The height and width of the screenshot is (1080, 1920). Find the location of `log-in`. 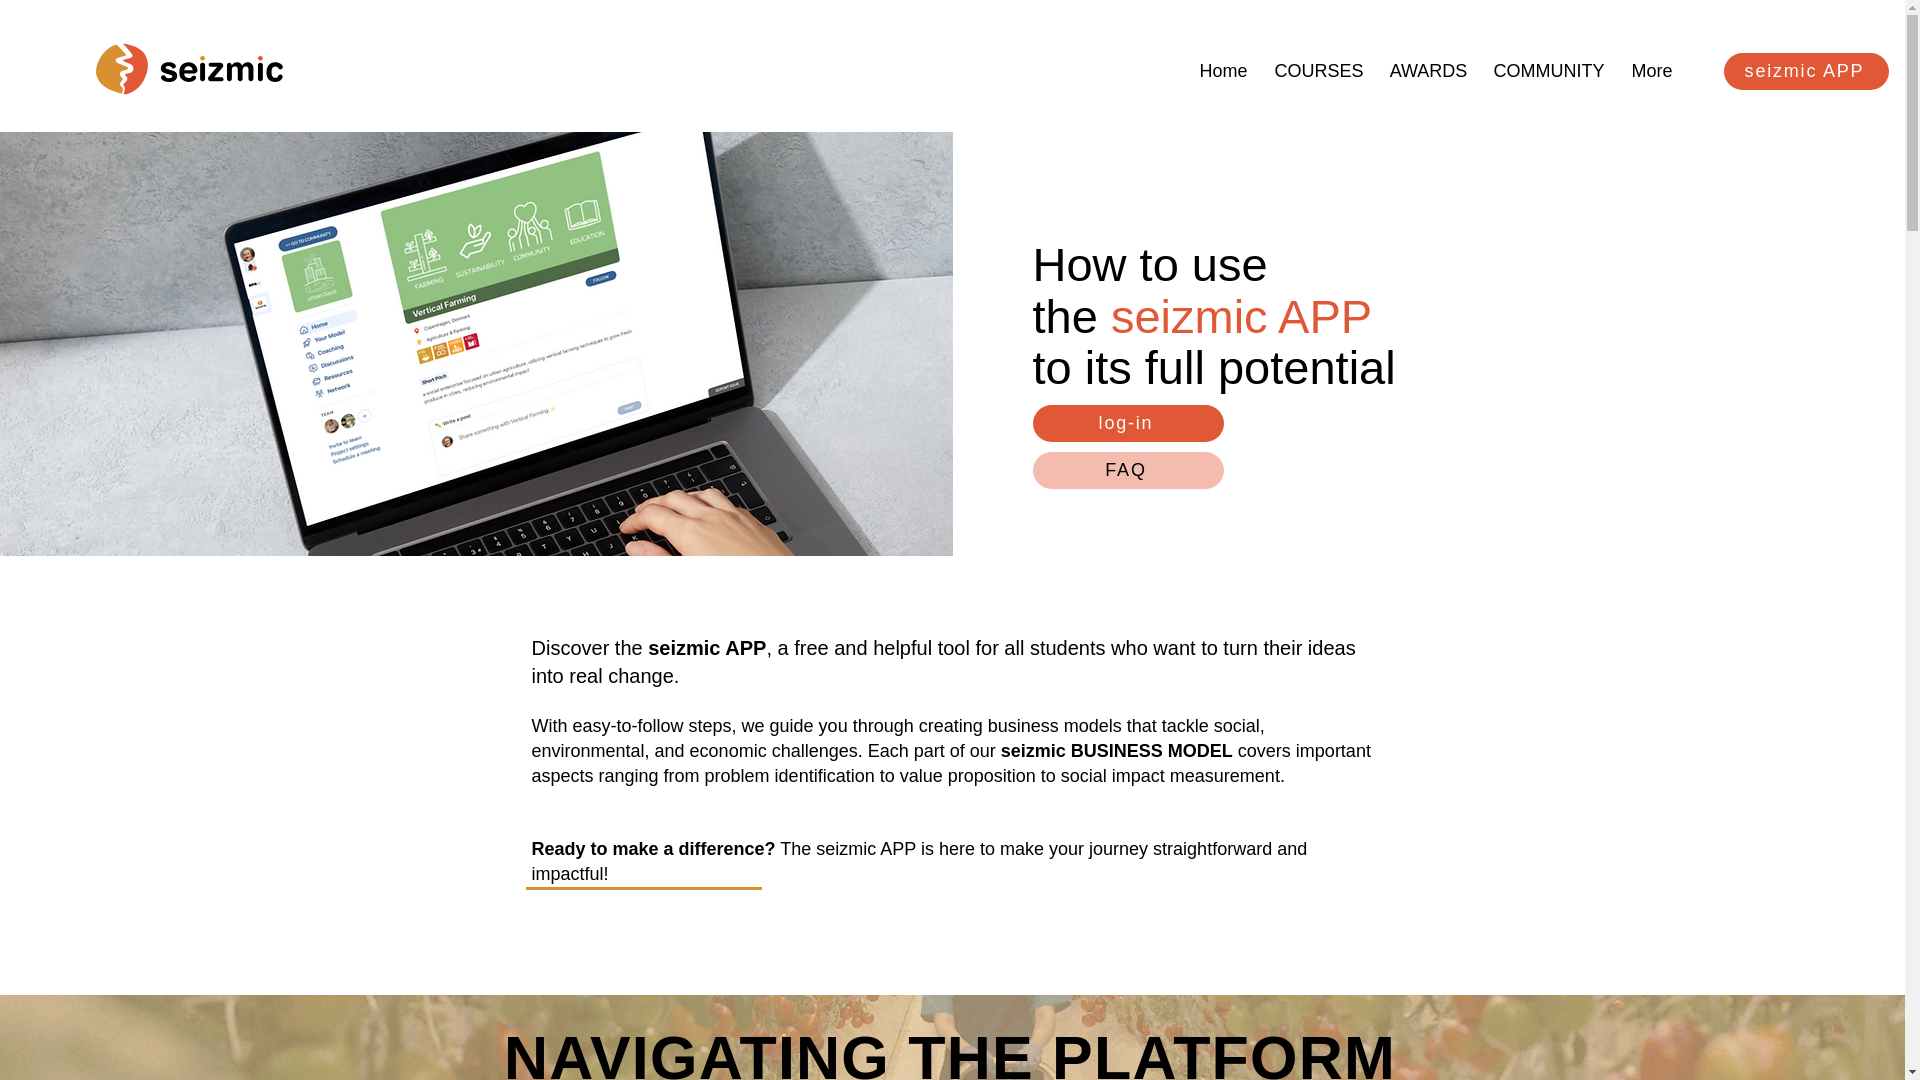

log-in is located at coordinates (1128, 423).